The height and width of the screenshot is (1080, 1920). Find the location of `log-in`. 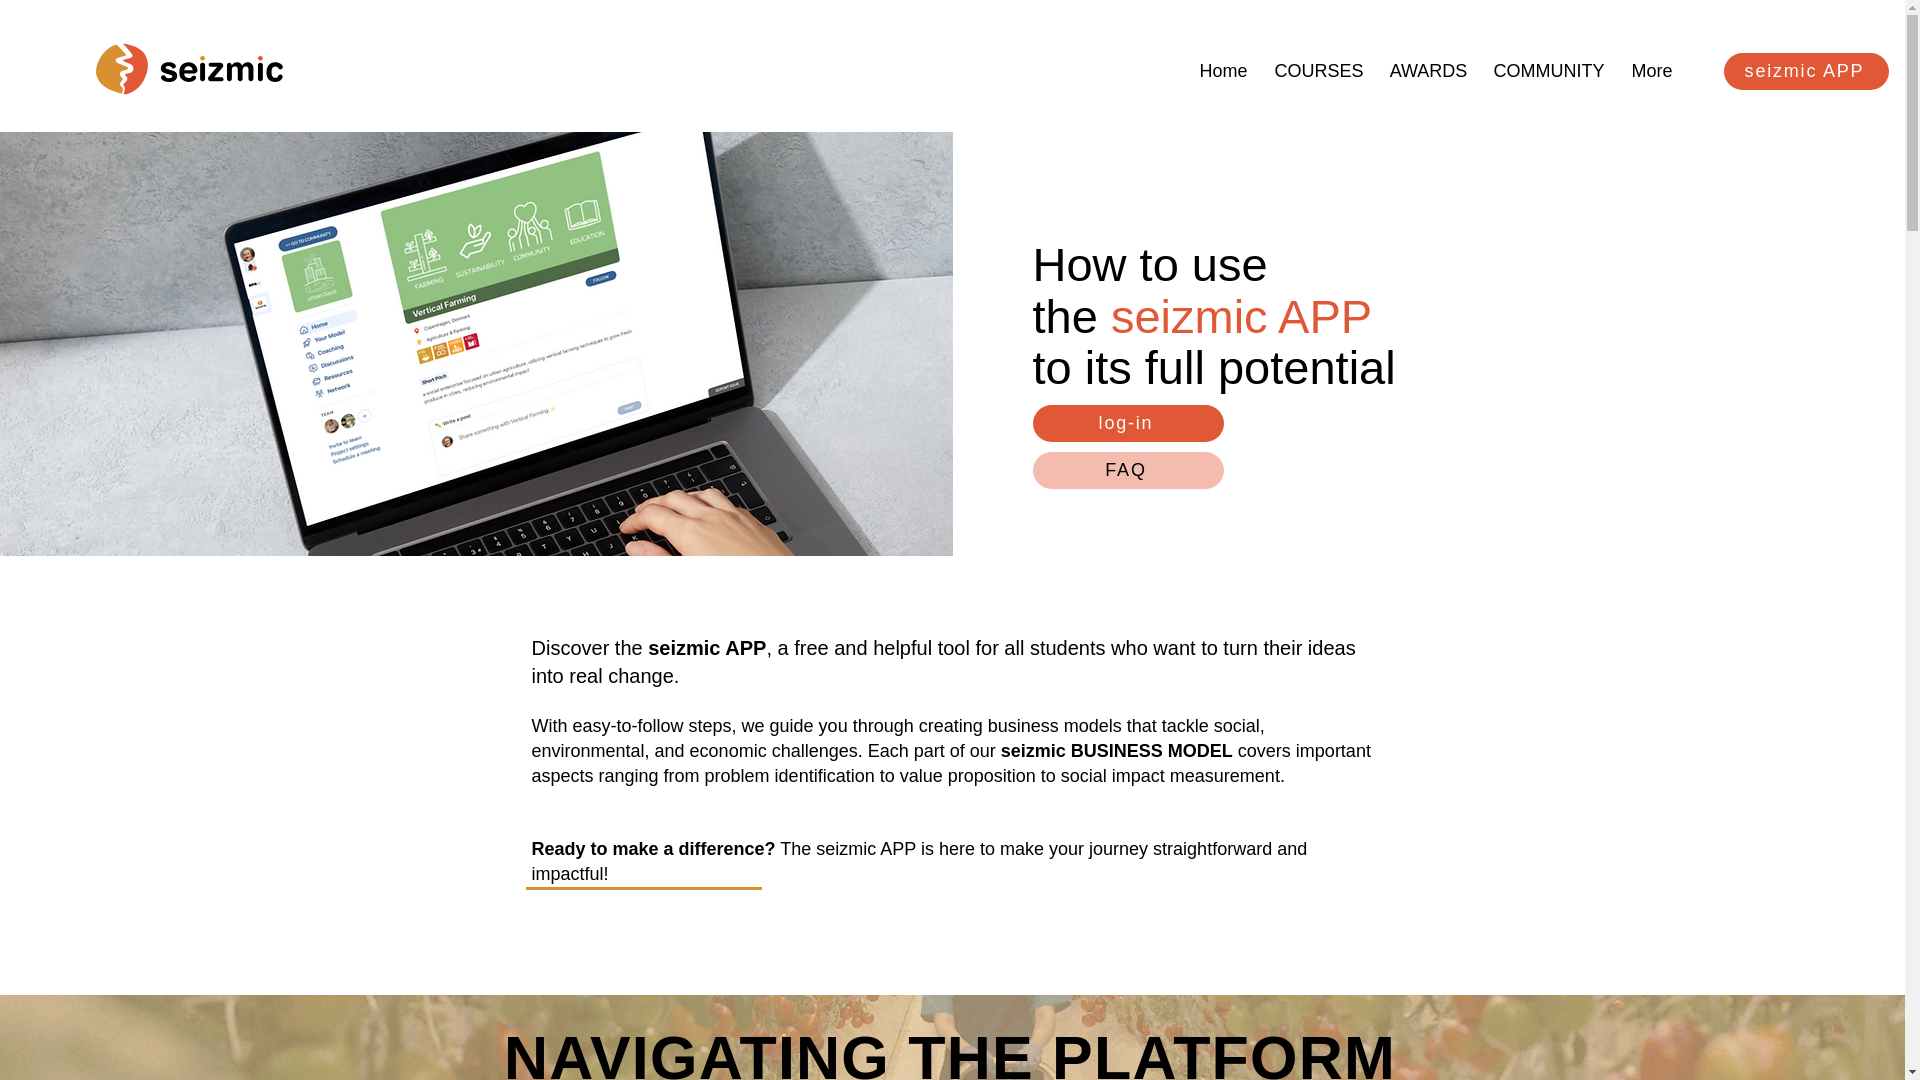

log-in is located at coordinates (1128, 423).